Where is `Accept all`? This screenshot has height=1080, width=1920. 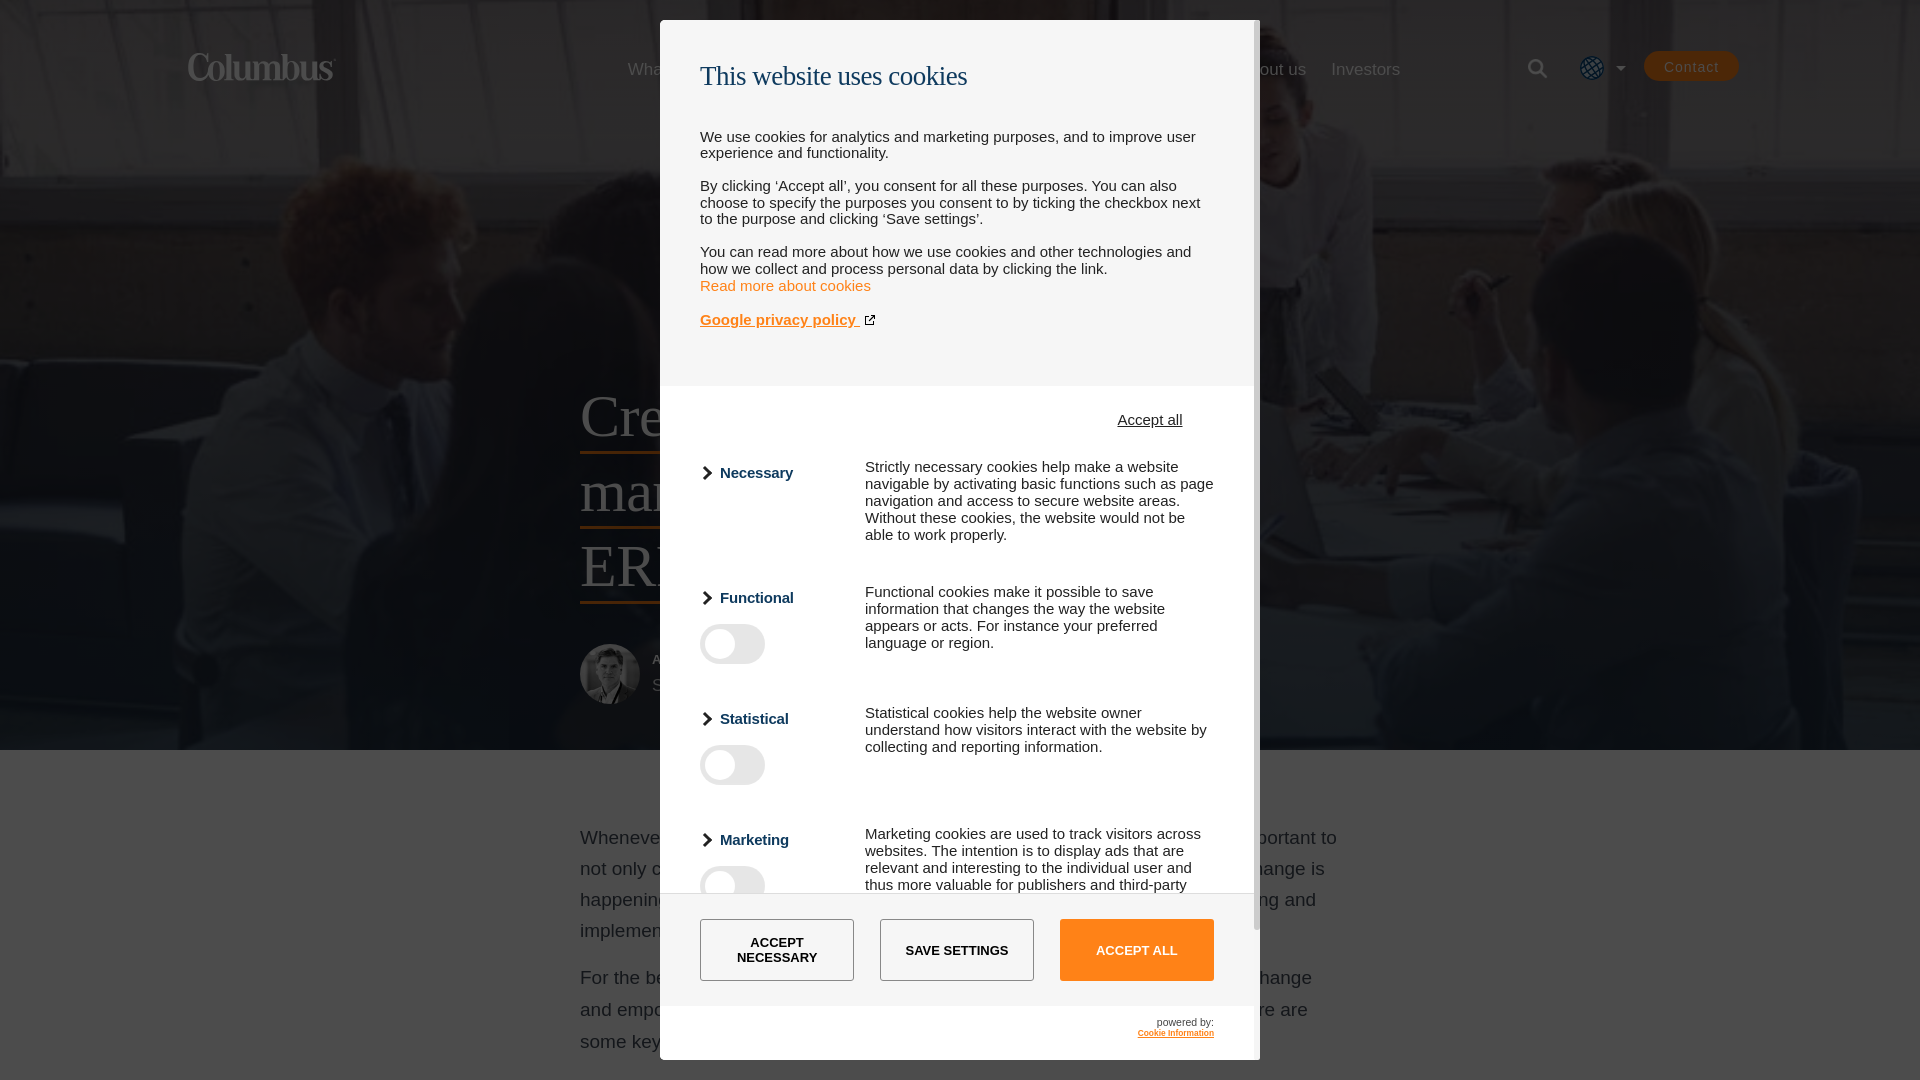
Accept all is located at coordinates (1150, 419).